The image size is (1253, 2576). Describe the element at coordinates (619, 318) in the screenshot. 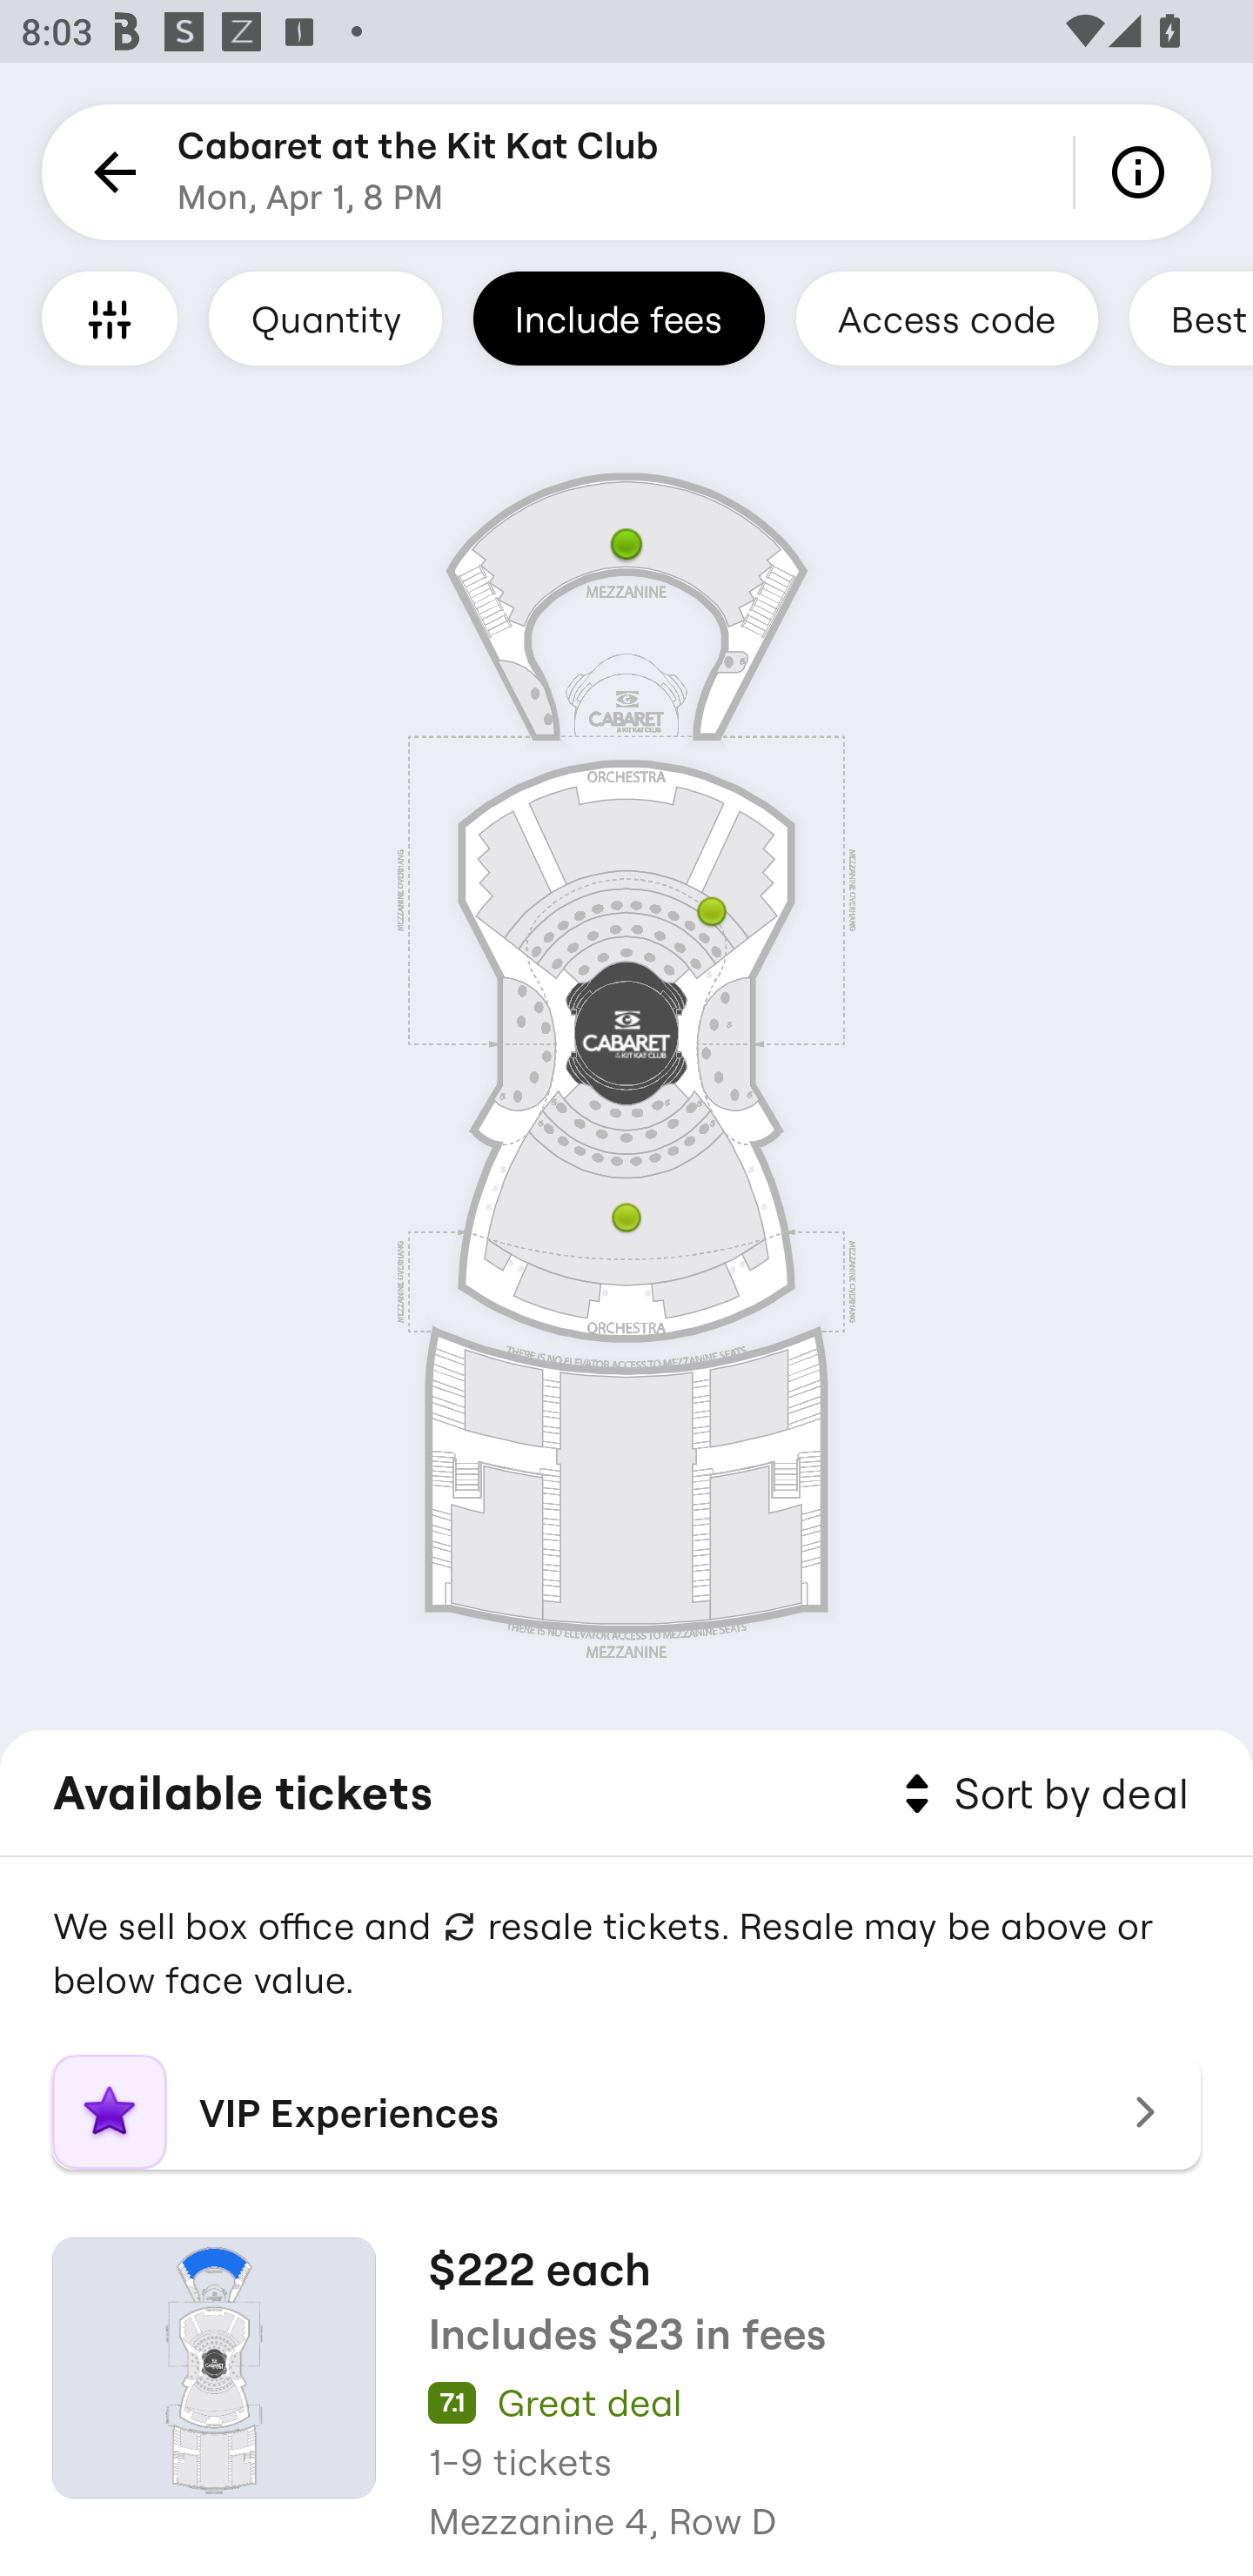

I see `Include fees` at that location.